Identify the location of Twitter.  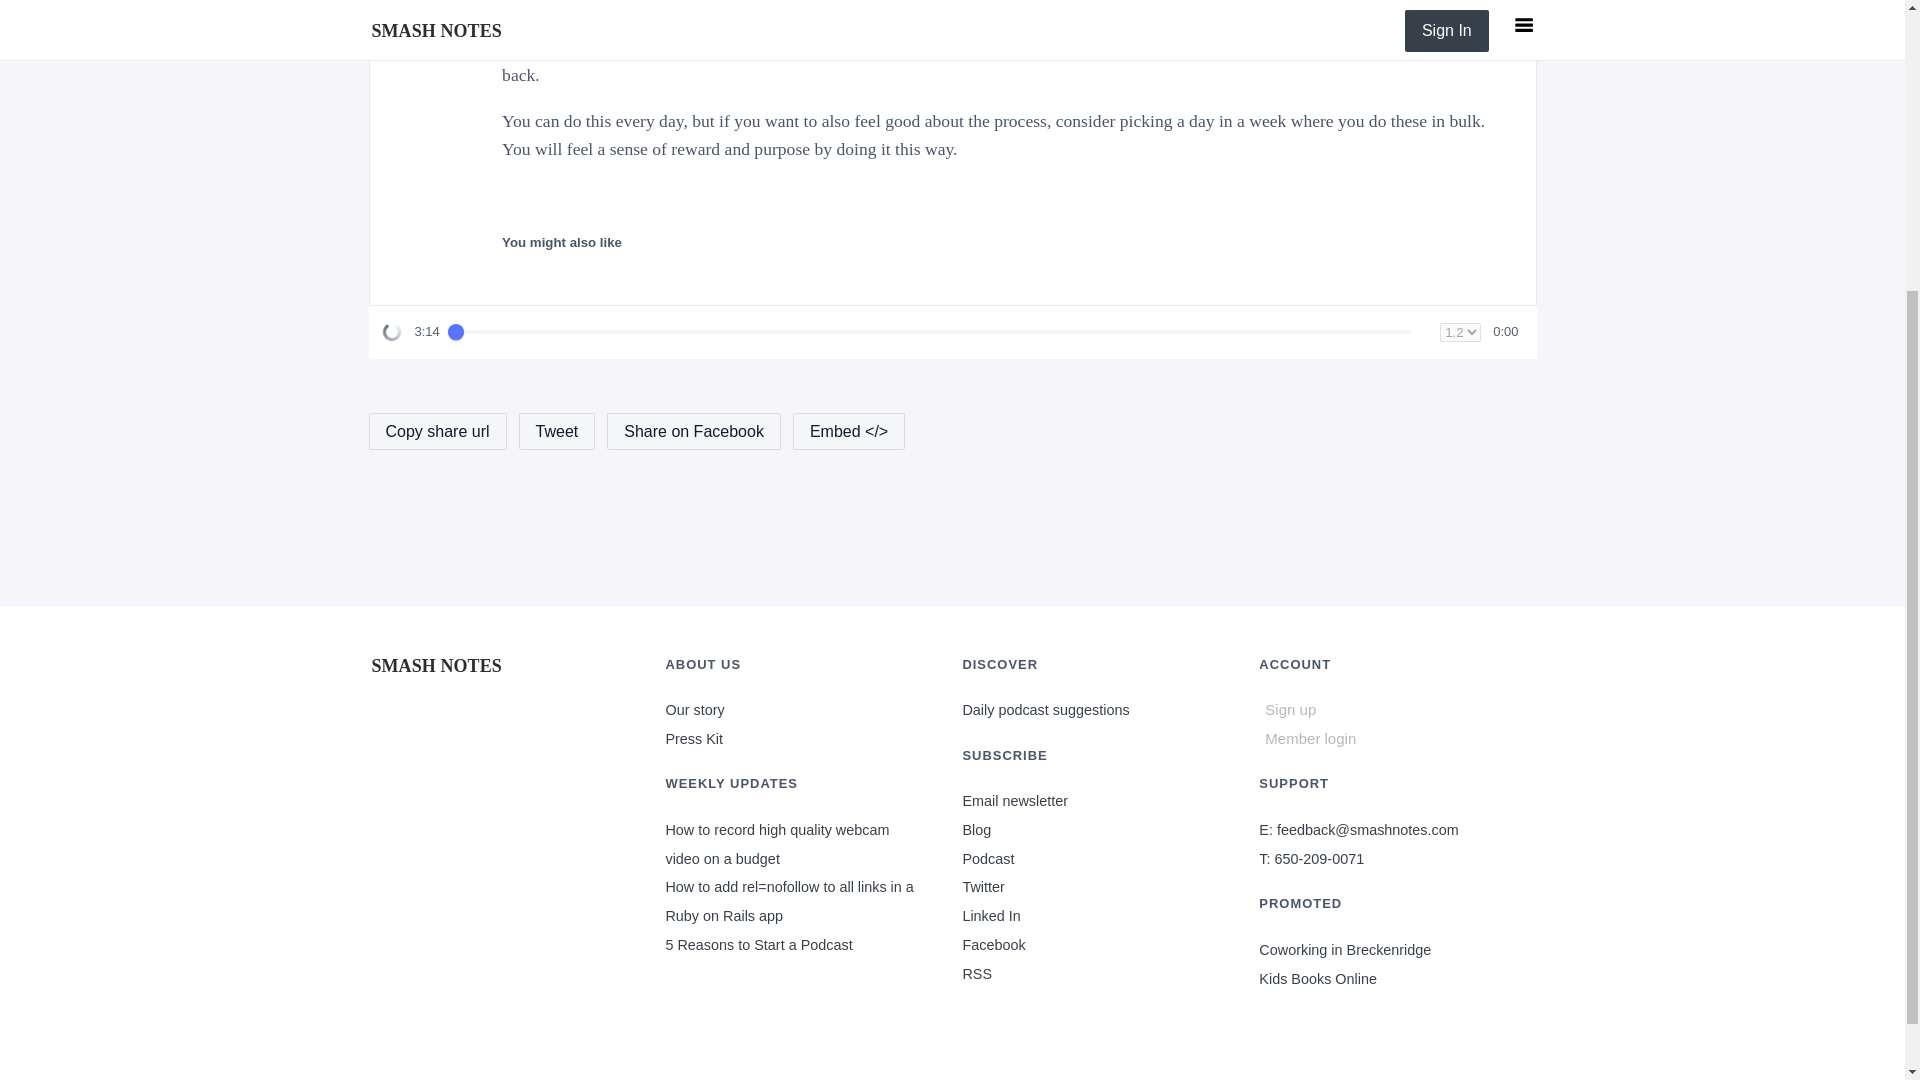
(982, 887).